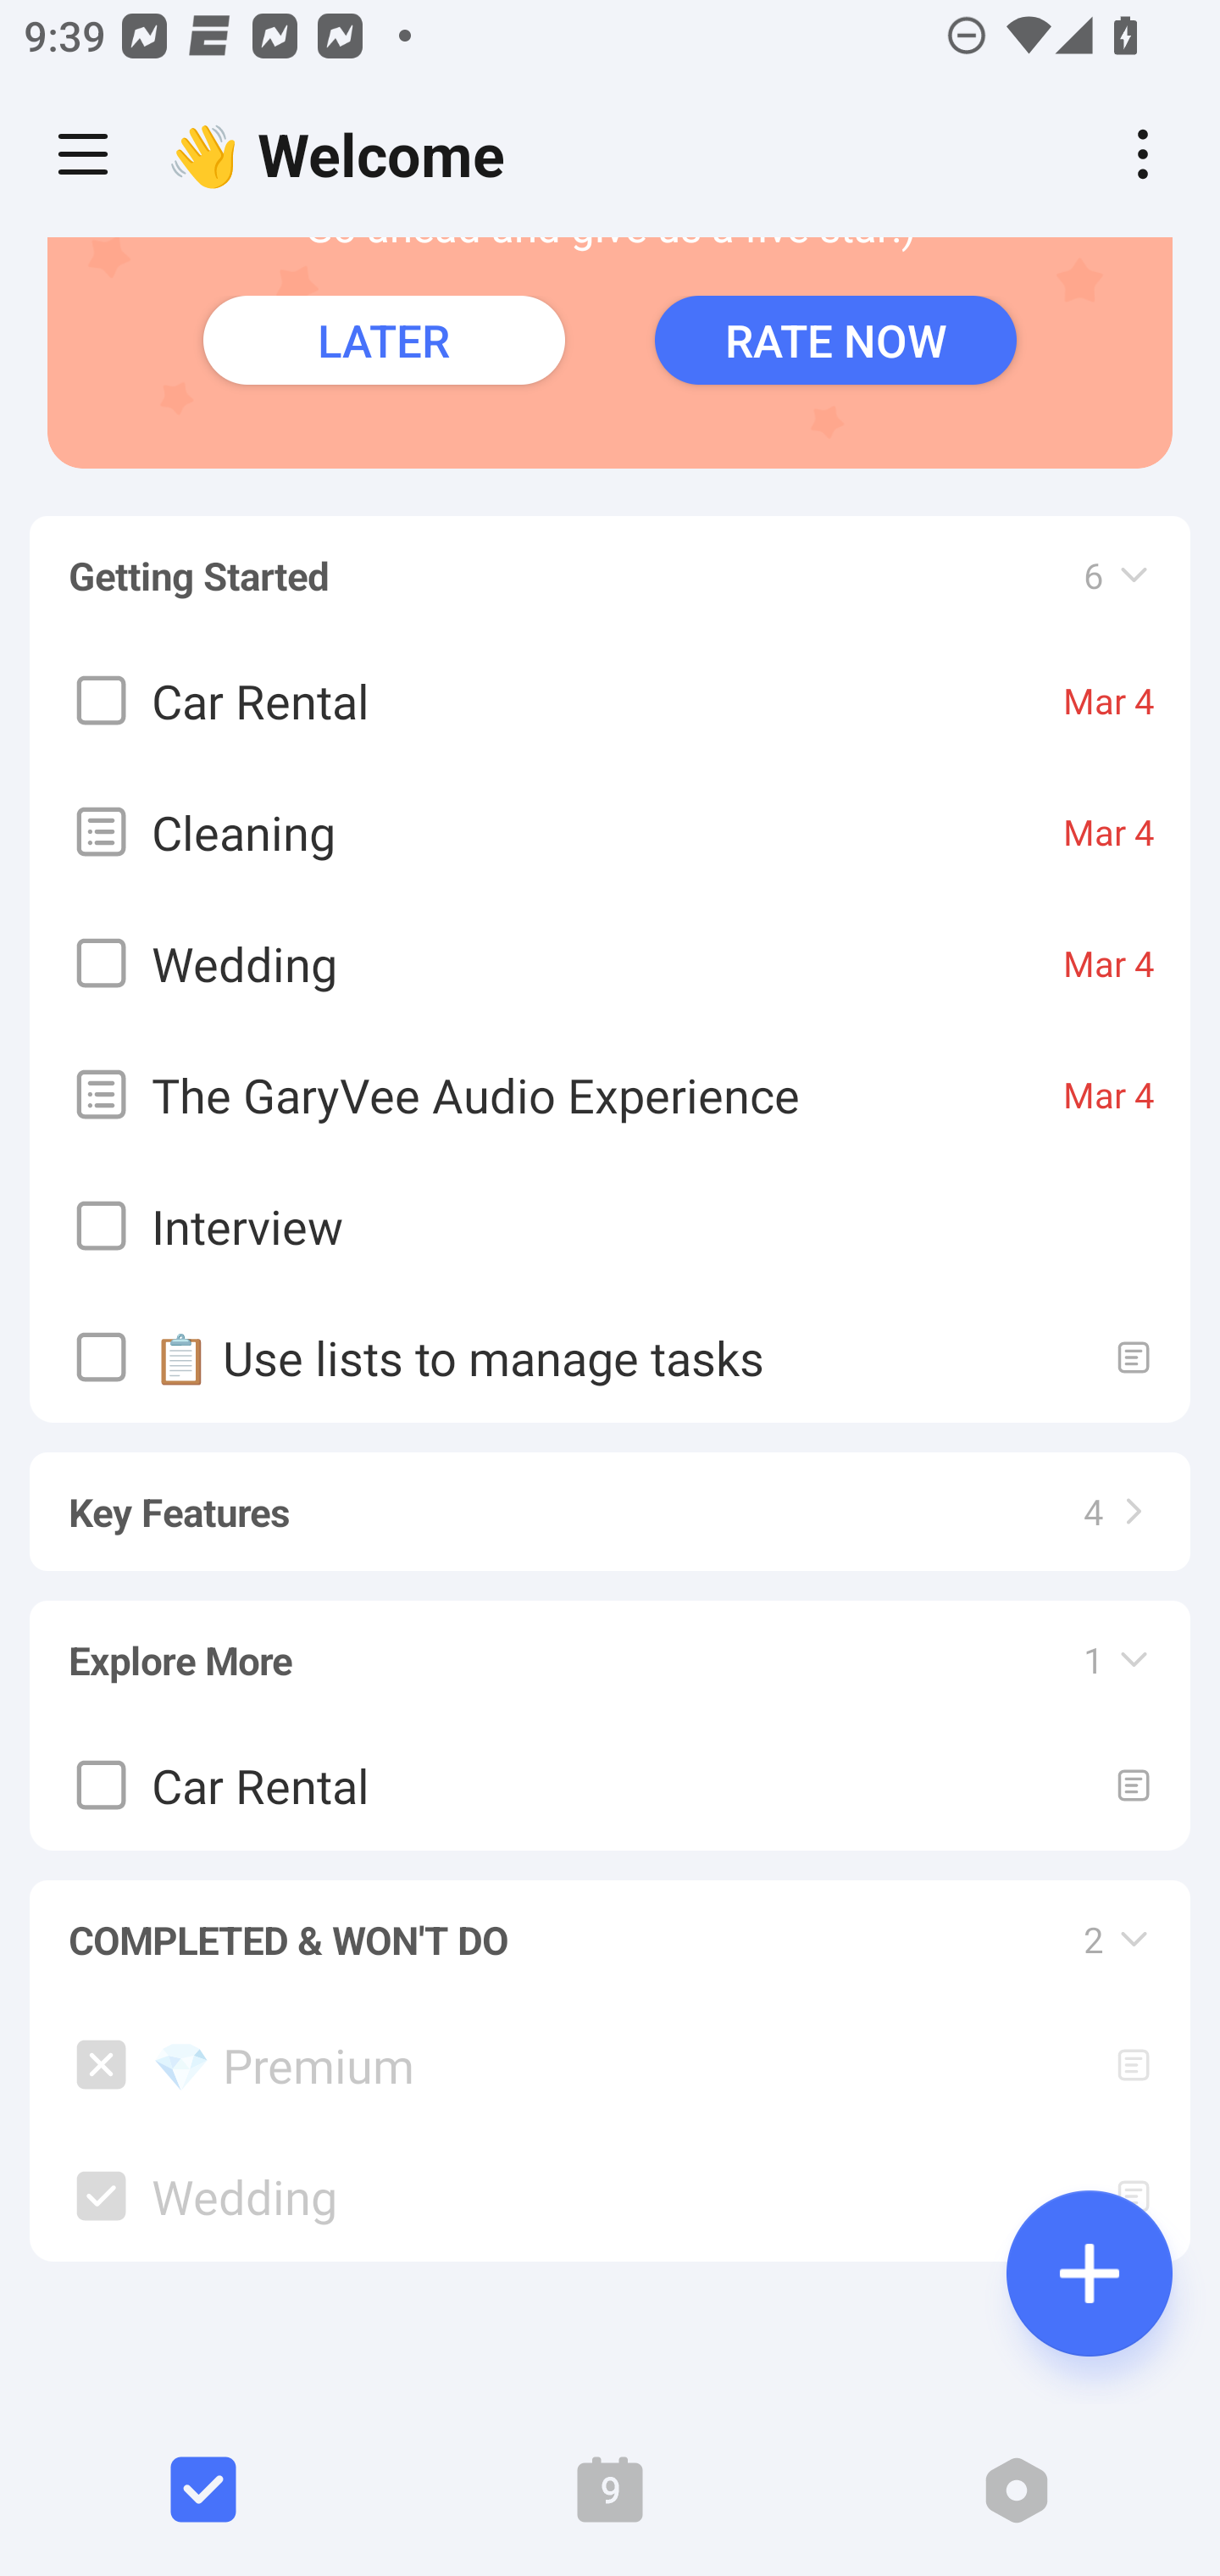 This screenshot has width=1220, height=2576. I want to click on Wedding, so click(610, 2196).